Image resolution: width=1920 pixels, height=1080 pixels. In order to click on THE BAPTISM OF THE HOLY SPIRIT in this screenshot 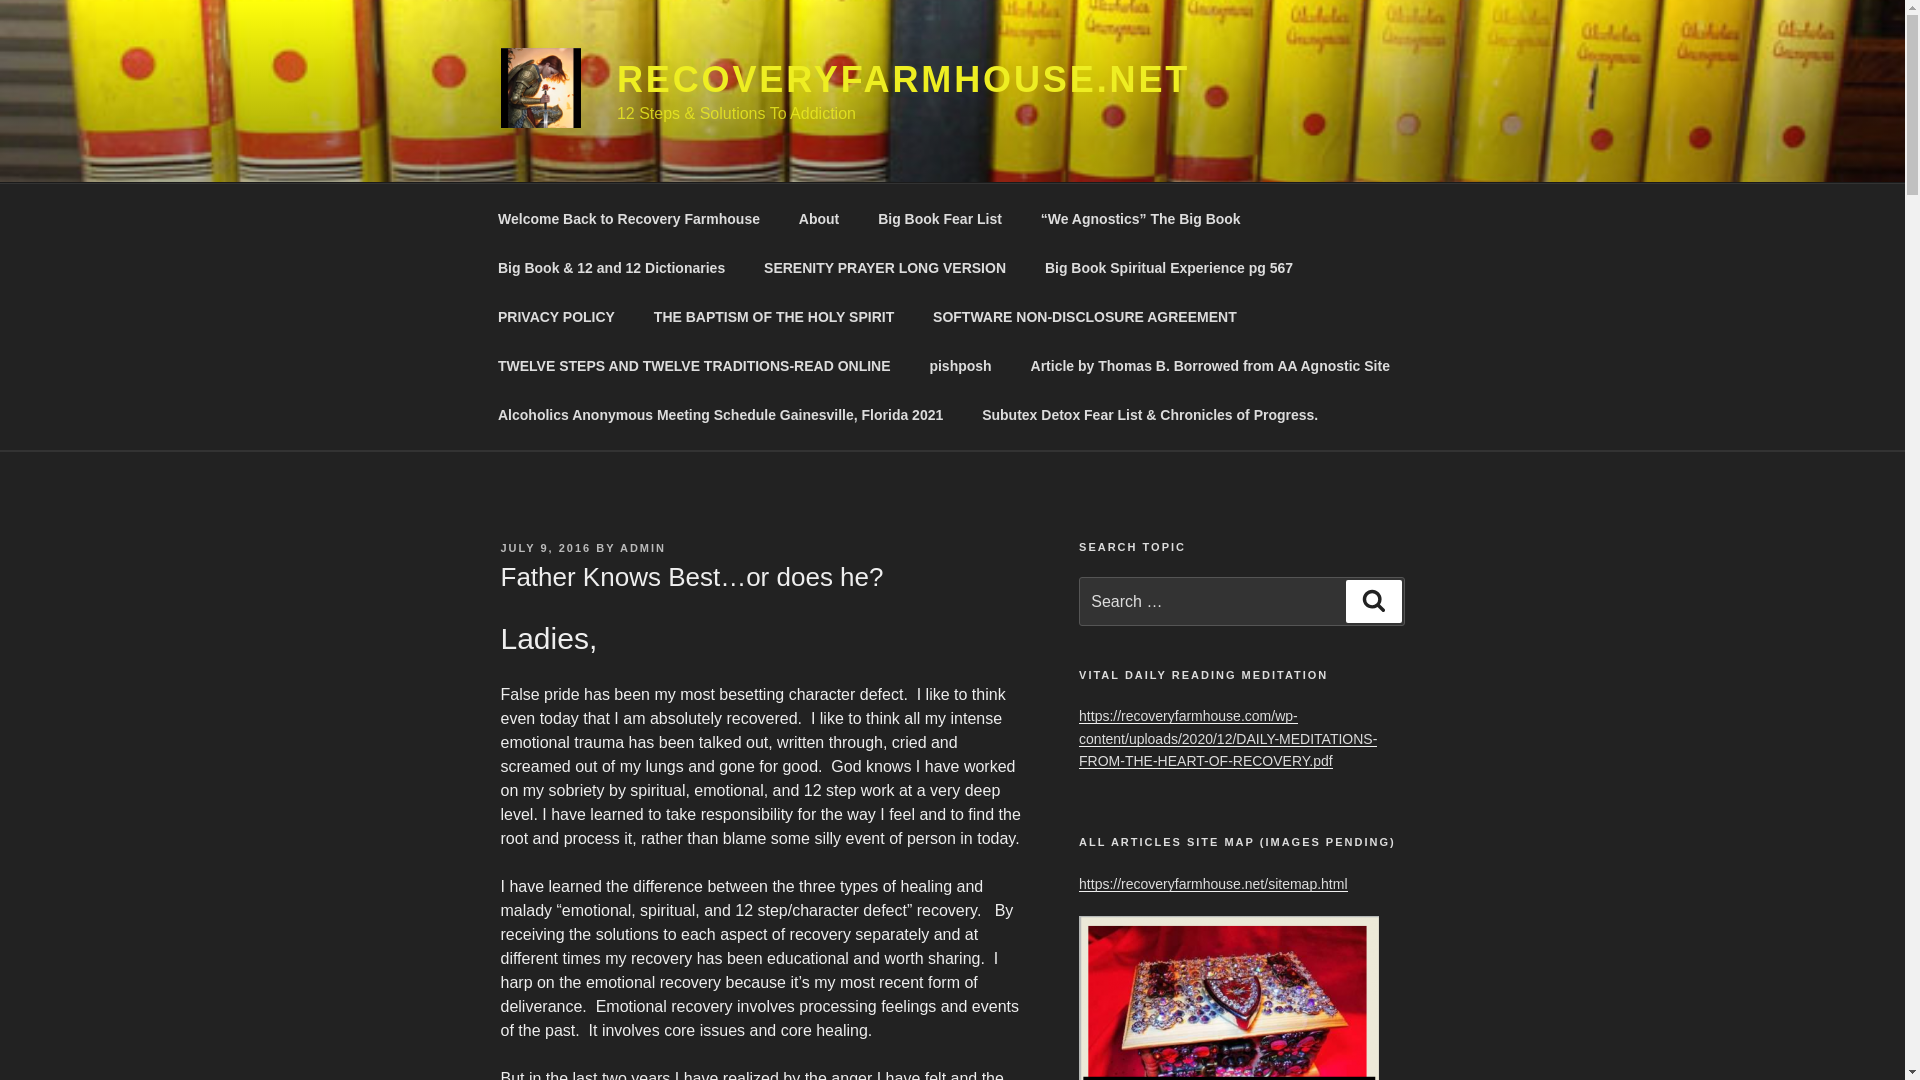, I will do `click(772, 316)`.